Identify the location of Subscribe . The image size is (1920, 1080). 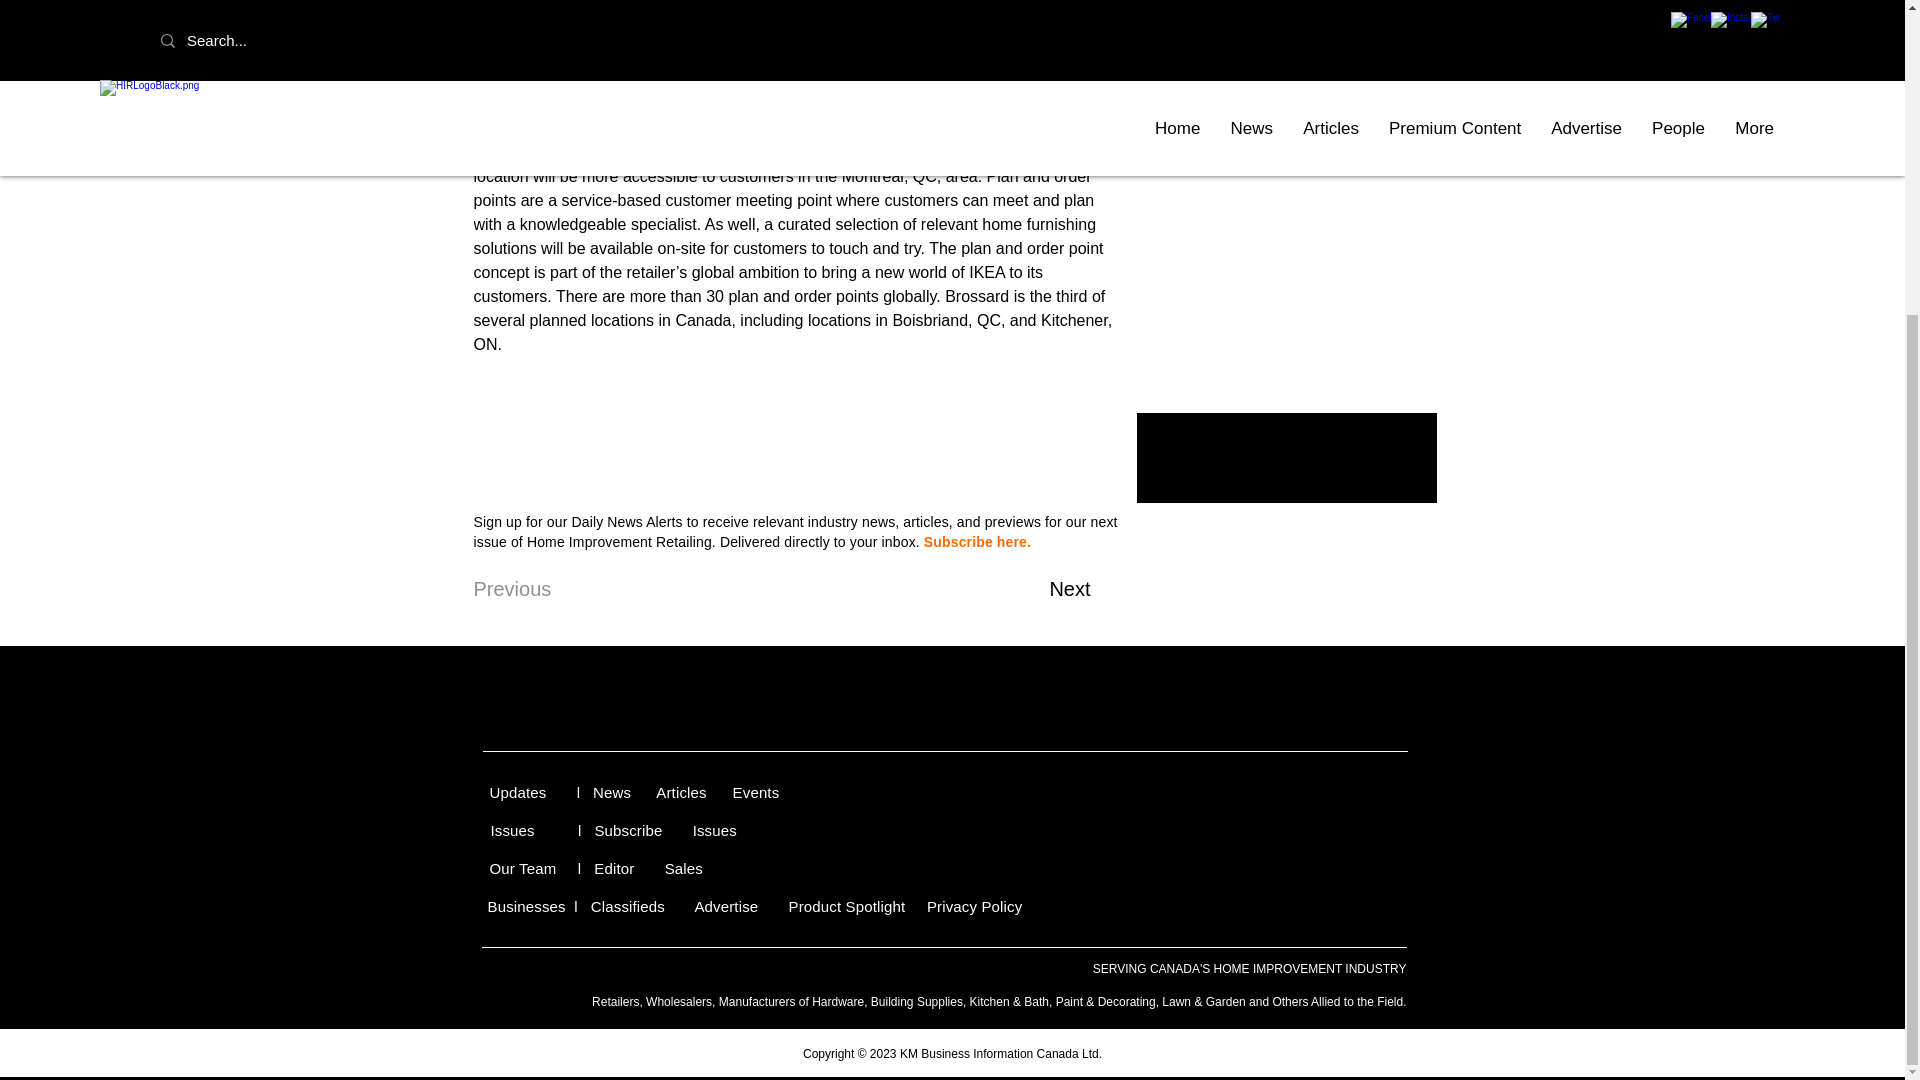
(630, 830).